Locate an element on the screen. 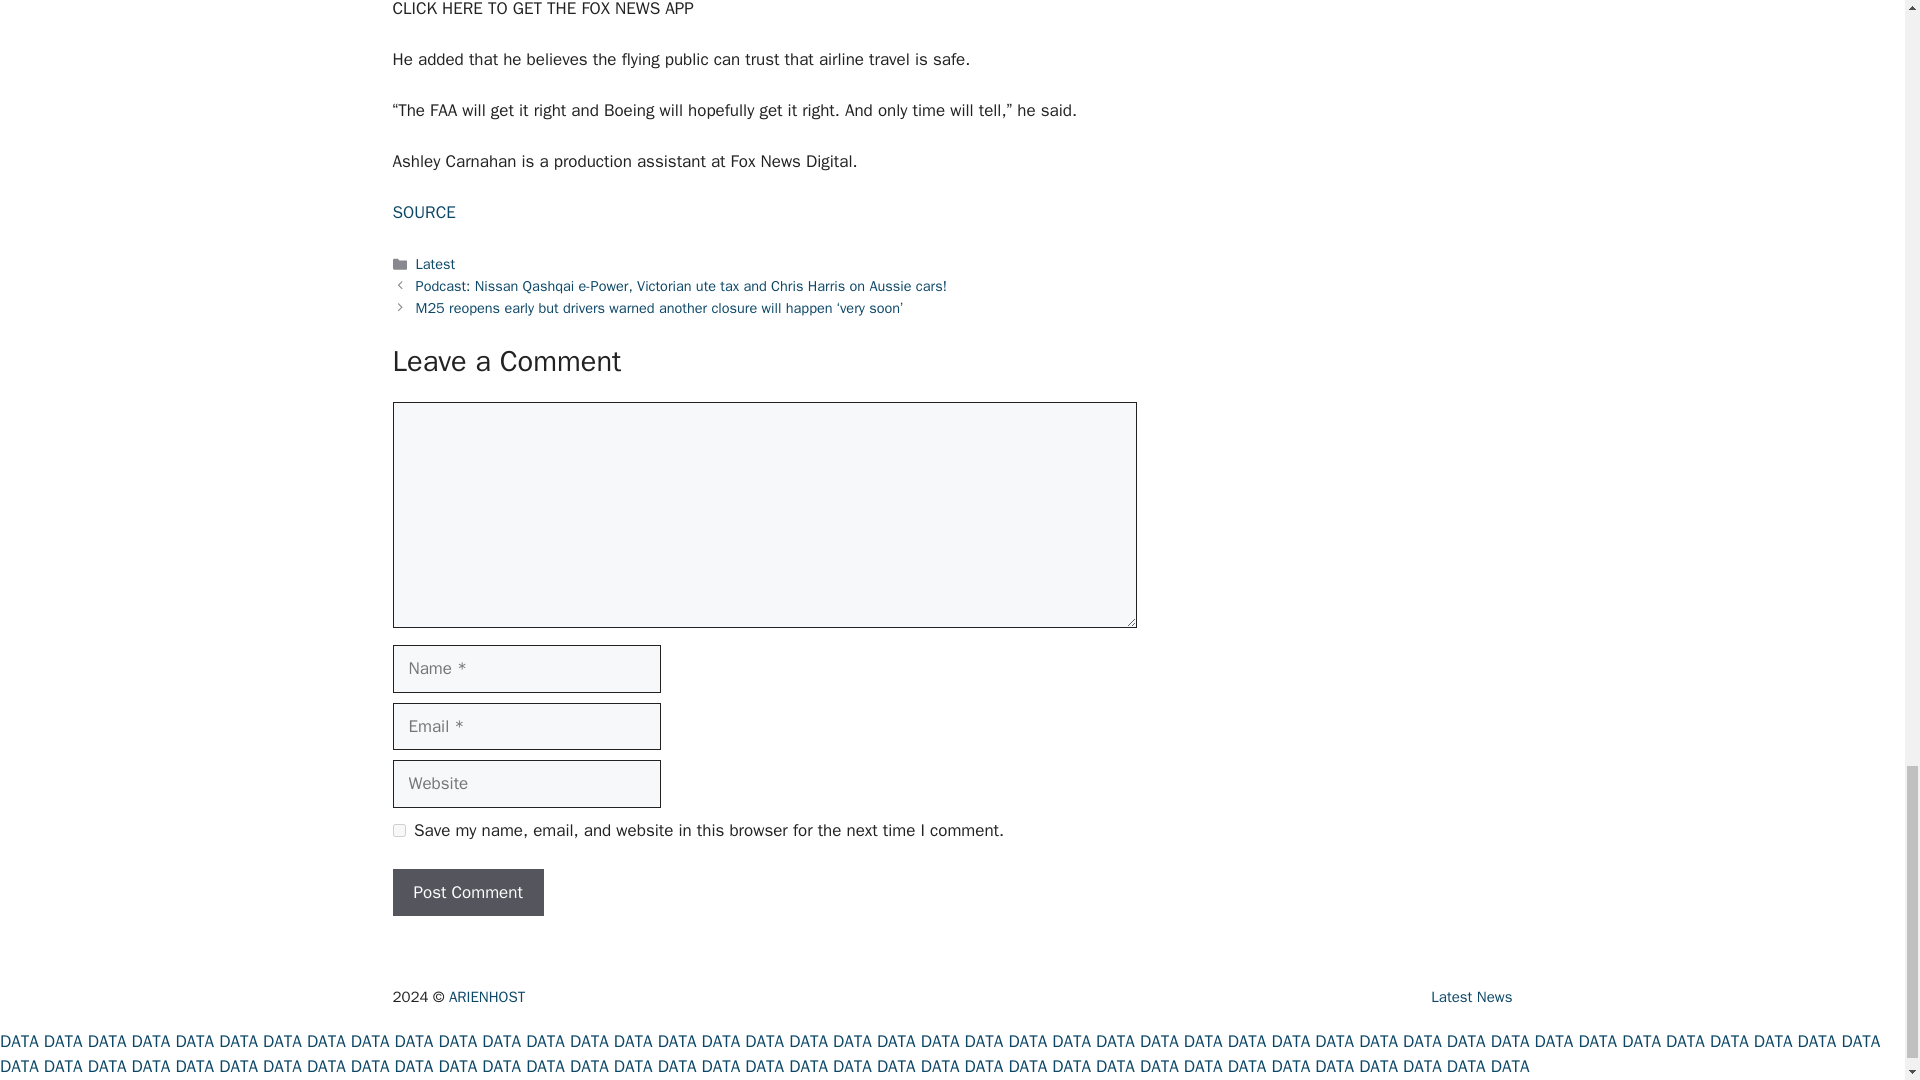 The image size is (1920, 1080). DATA is located at coordinates (107, 1041).